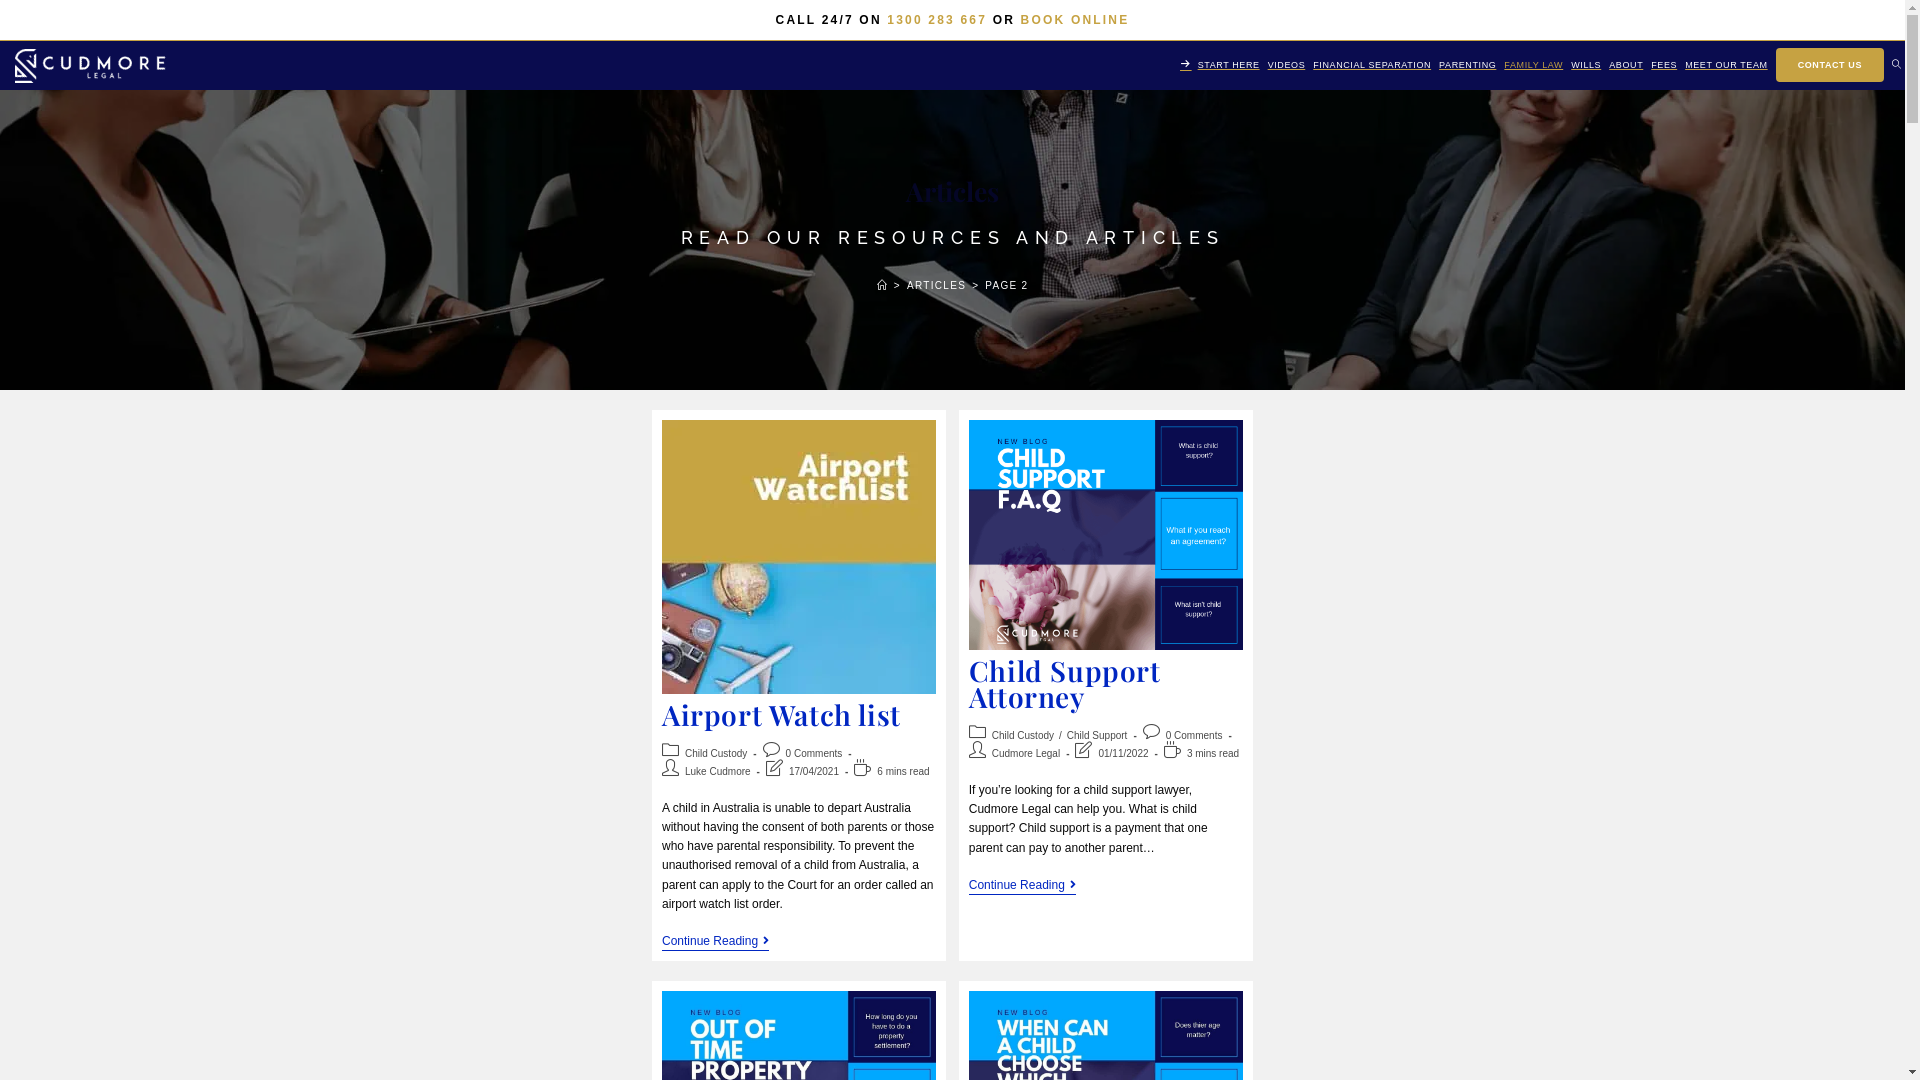 This screenshot has height=1080, width=1920. I want to click on Luke Cudmore, so click(718, 772).